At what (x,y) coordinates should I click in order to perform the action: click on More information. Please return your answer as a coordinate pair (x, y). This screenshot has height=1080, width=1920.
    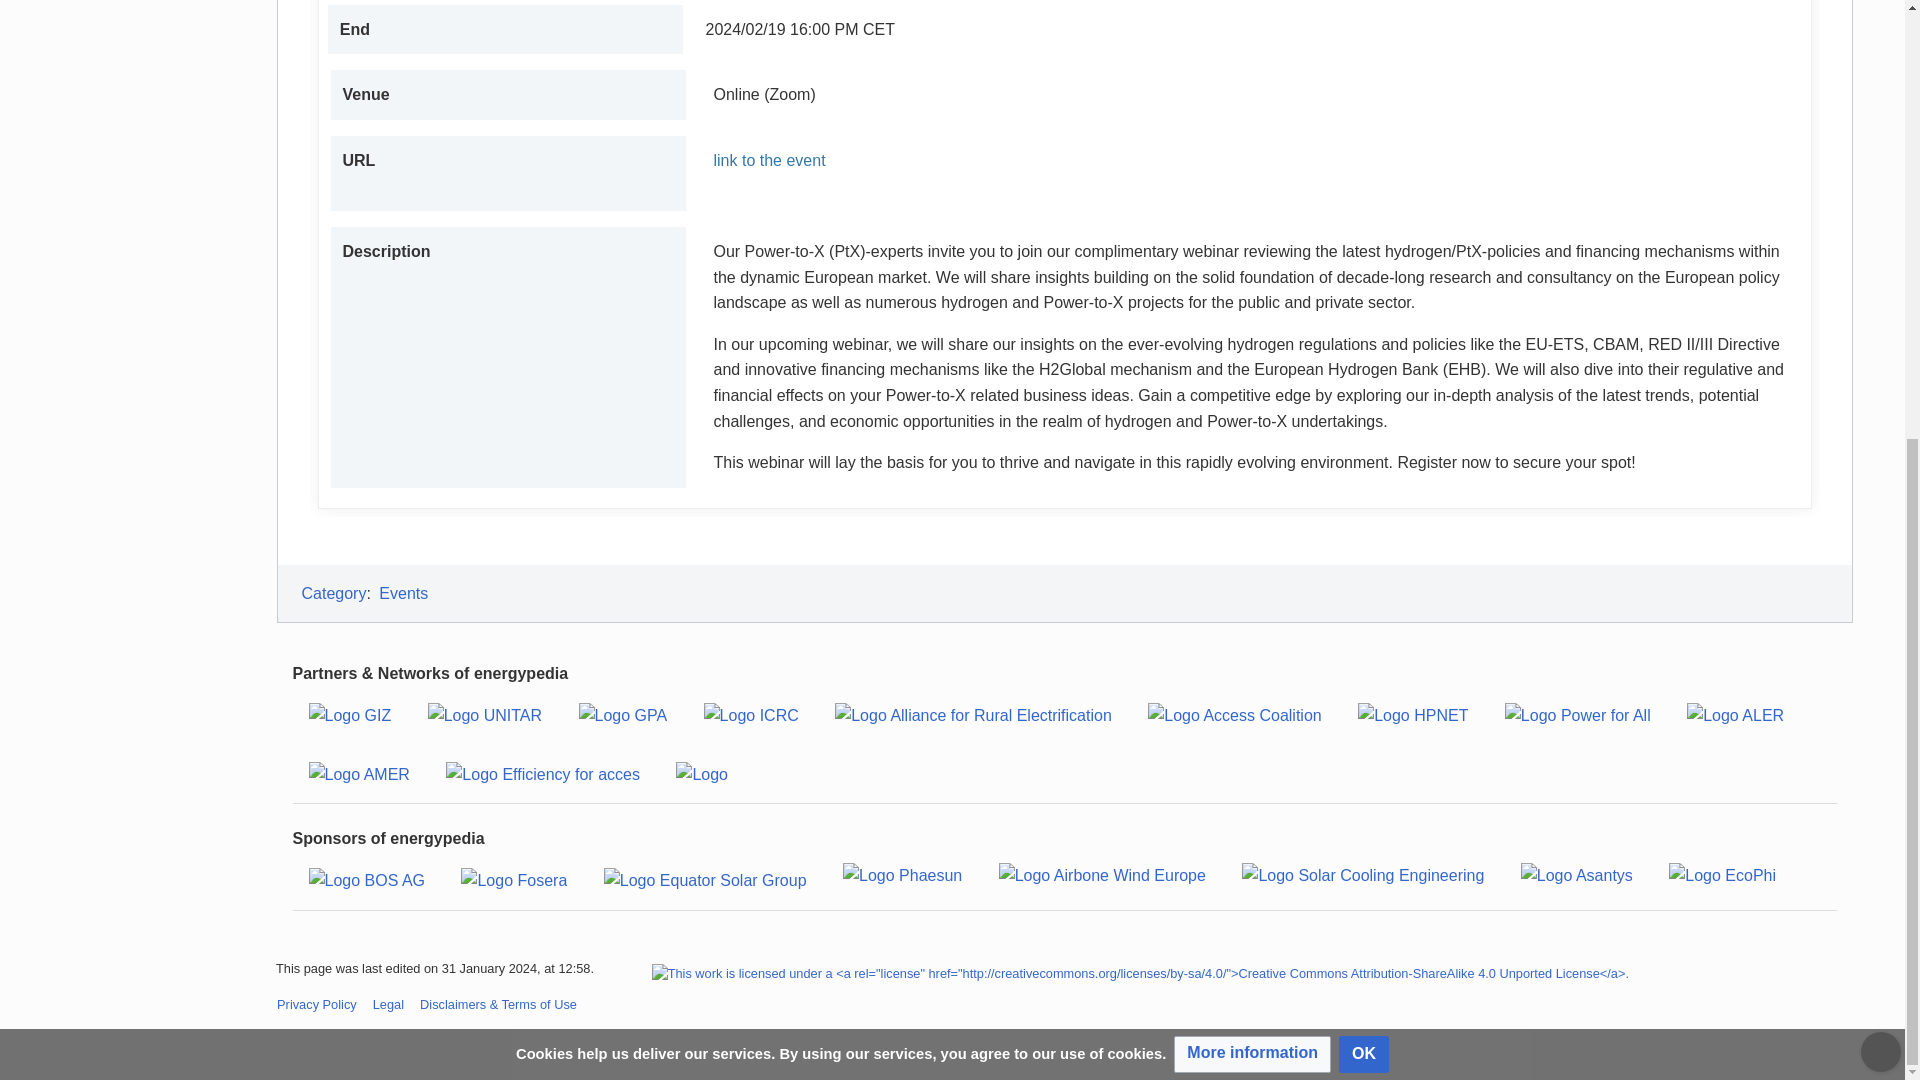
    Looking at the image, I should click on (1252, 322).